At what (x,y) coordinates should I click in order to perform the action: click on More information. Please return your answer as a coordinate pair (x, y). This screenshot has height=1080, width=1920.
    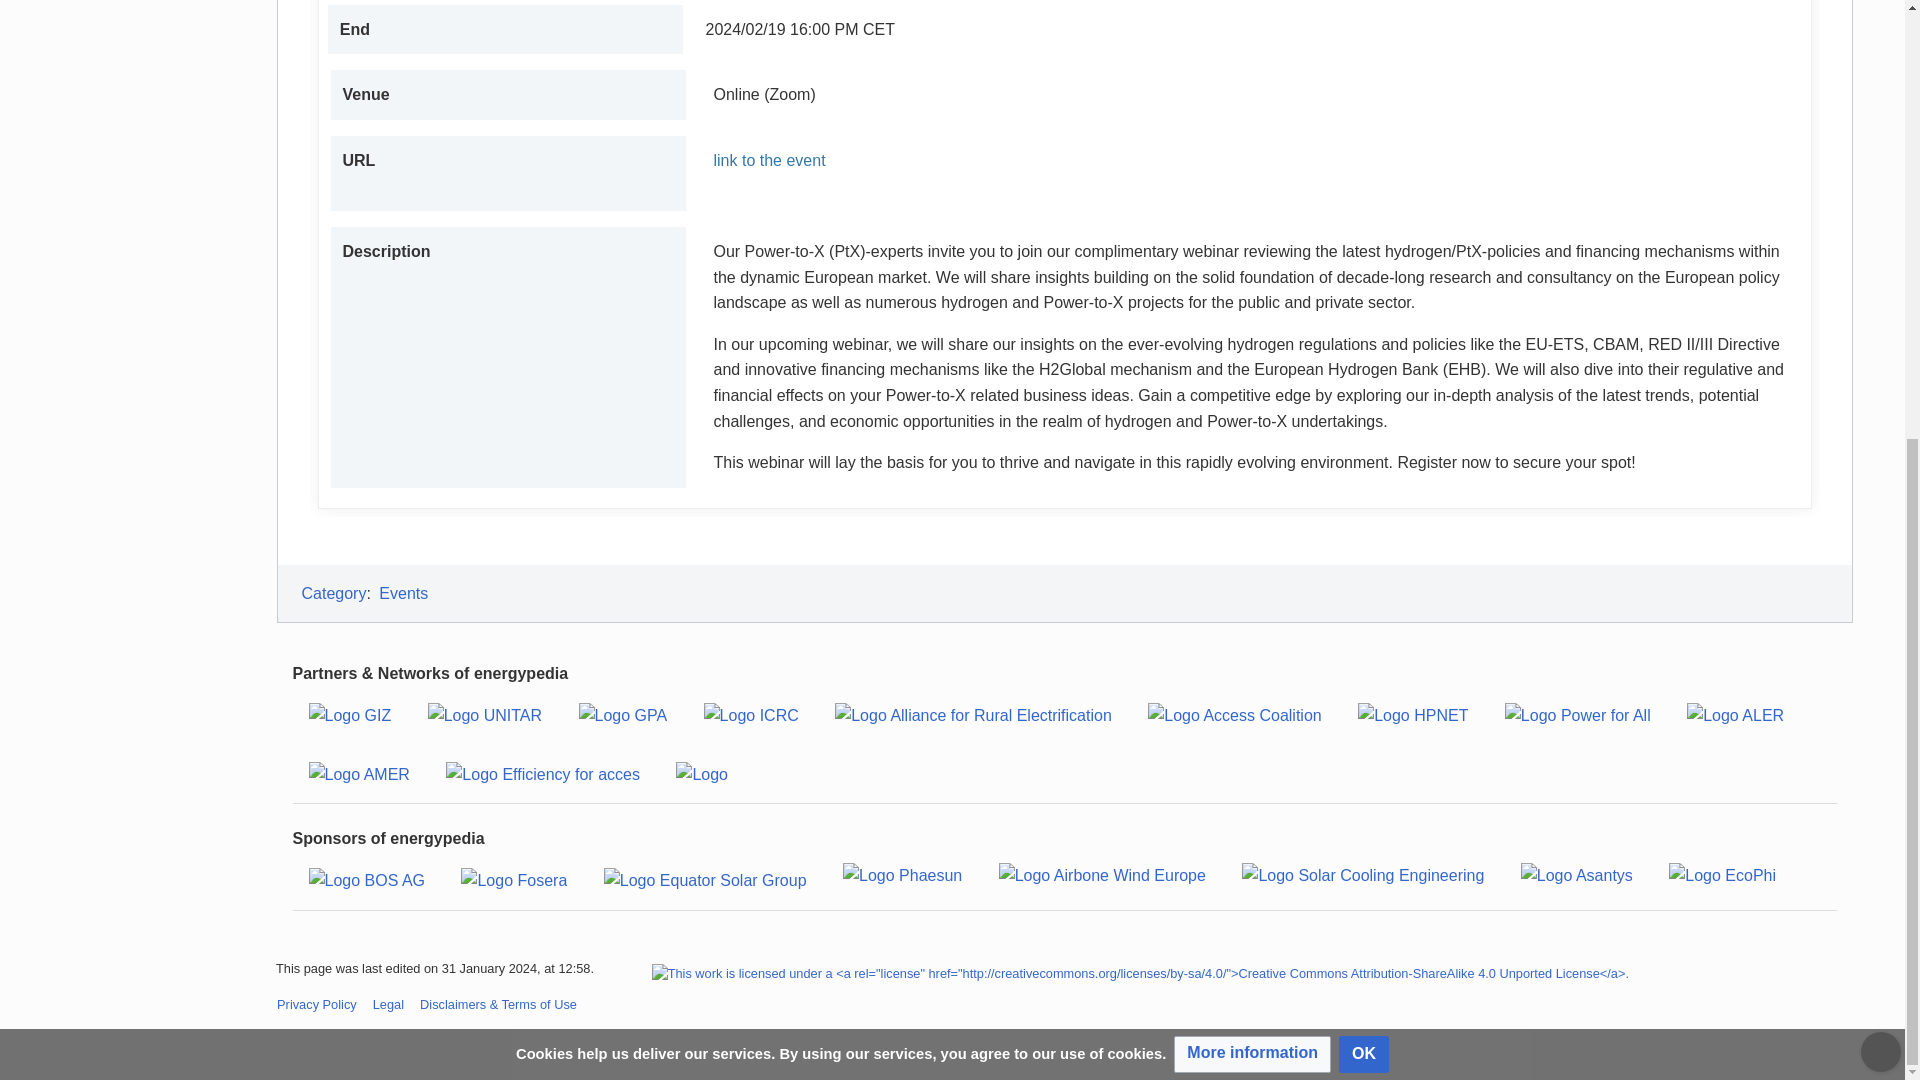
    Looking at the image, I should click on (1252, 322).